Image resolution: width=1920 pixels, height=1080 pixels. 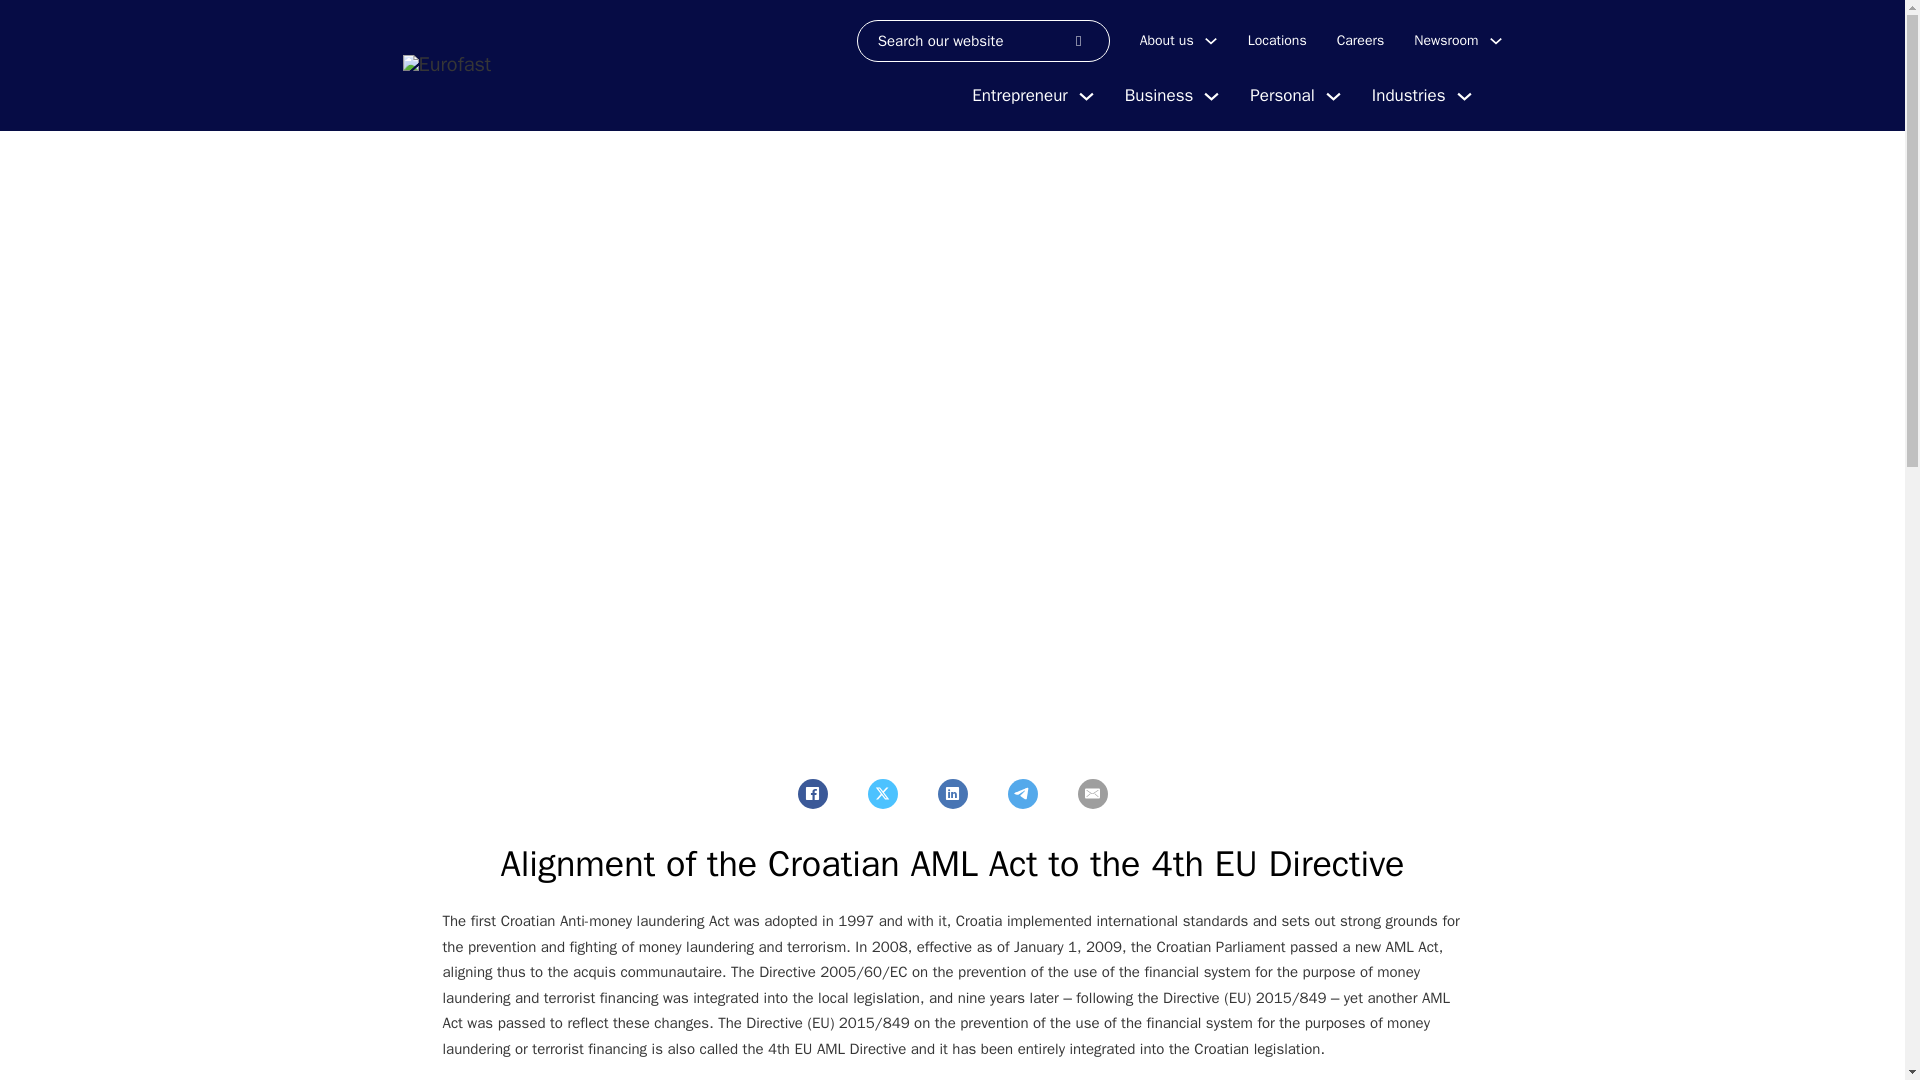 What do you see at coordinates (1019, 96) in the screenshot?
I see `Entrepreneur` at bounding box center [1019, 96].